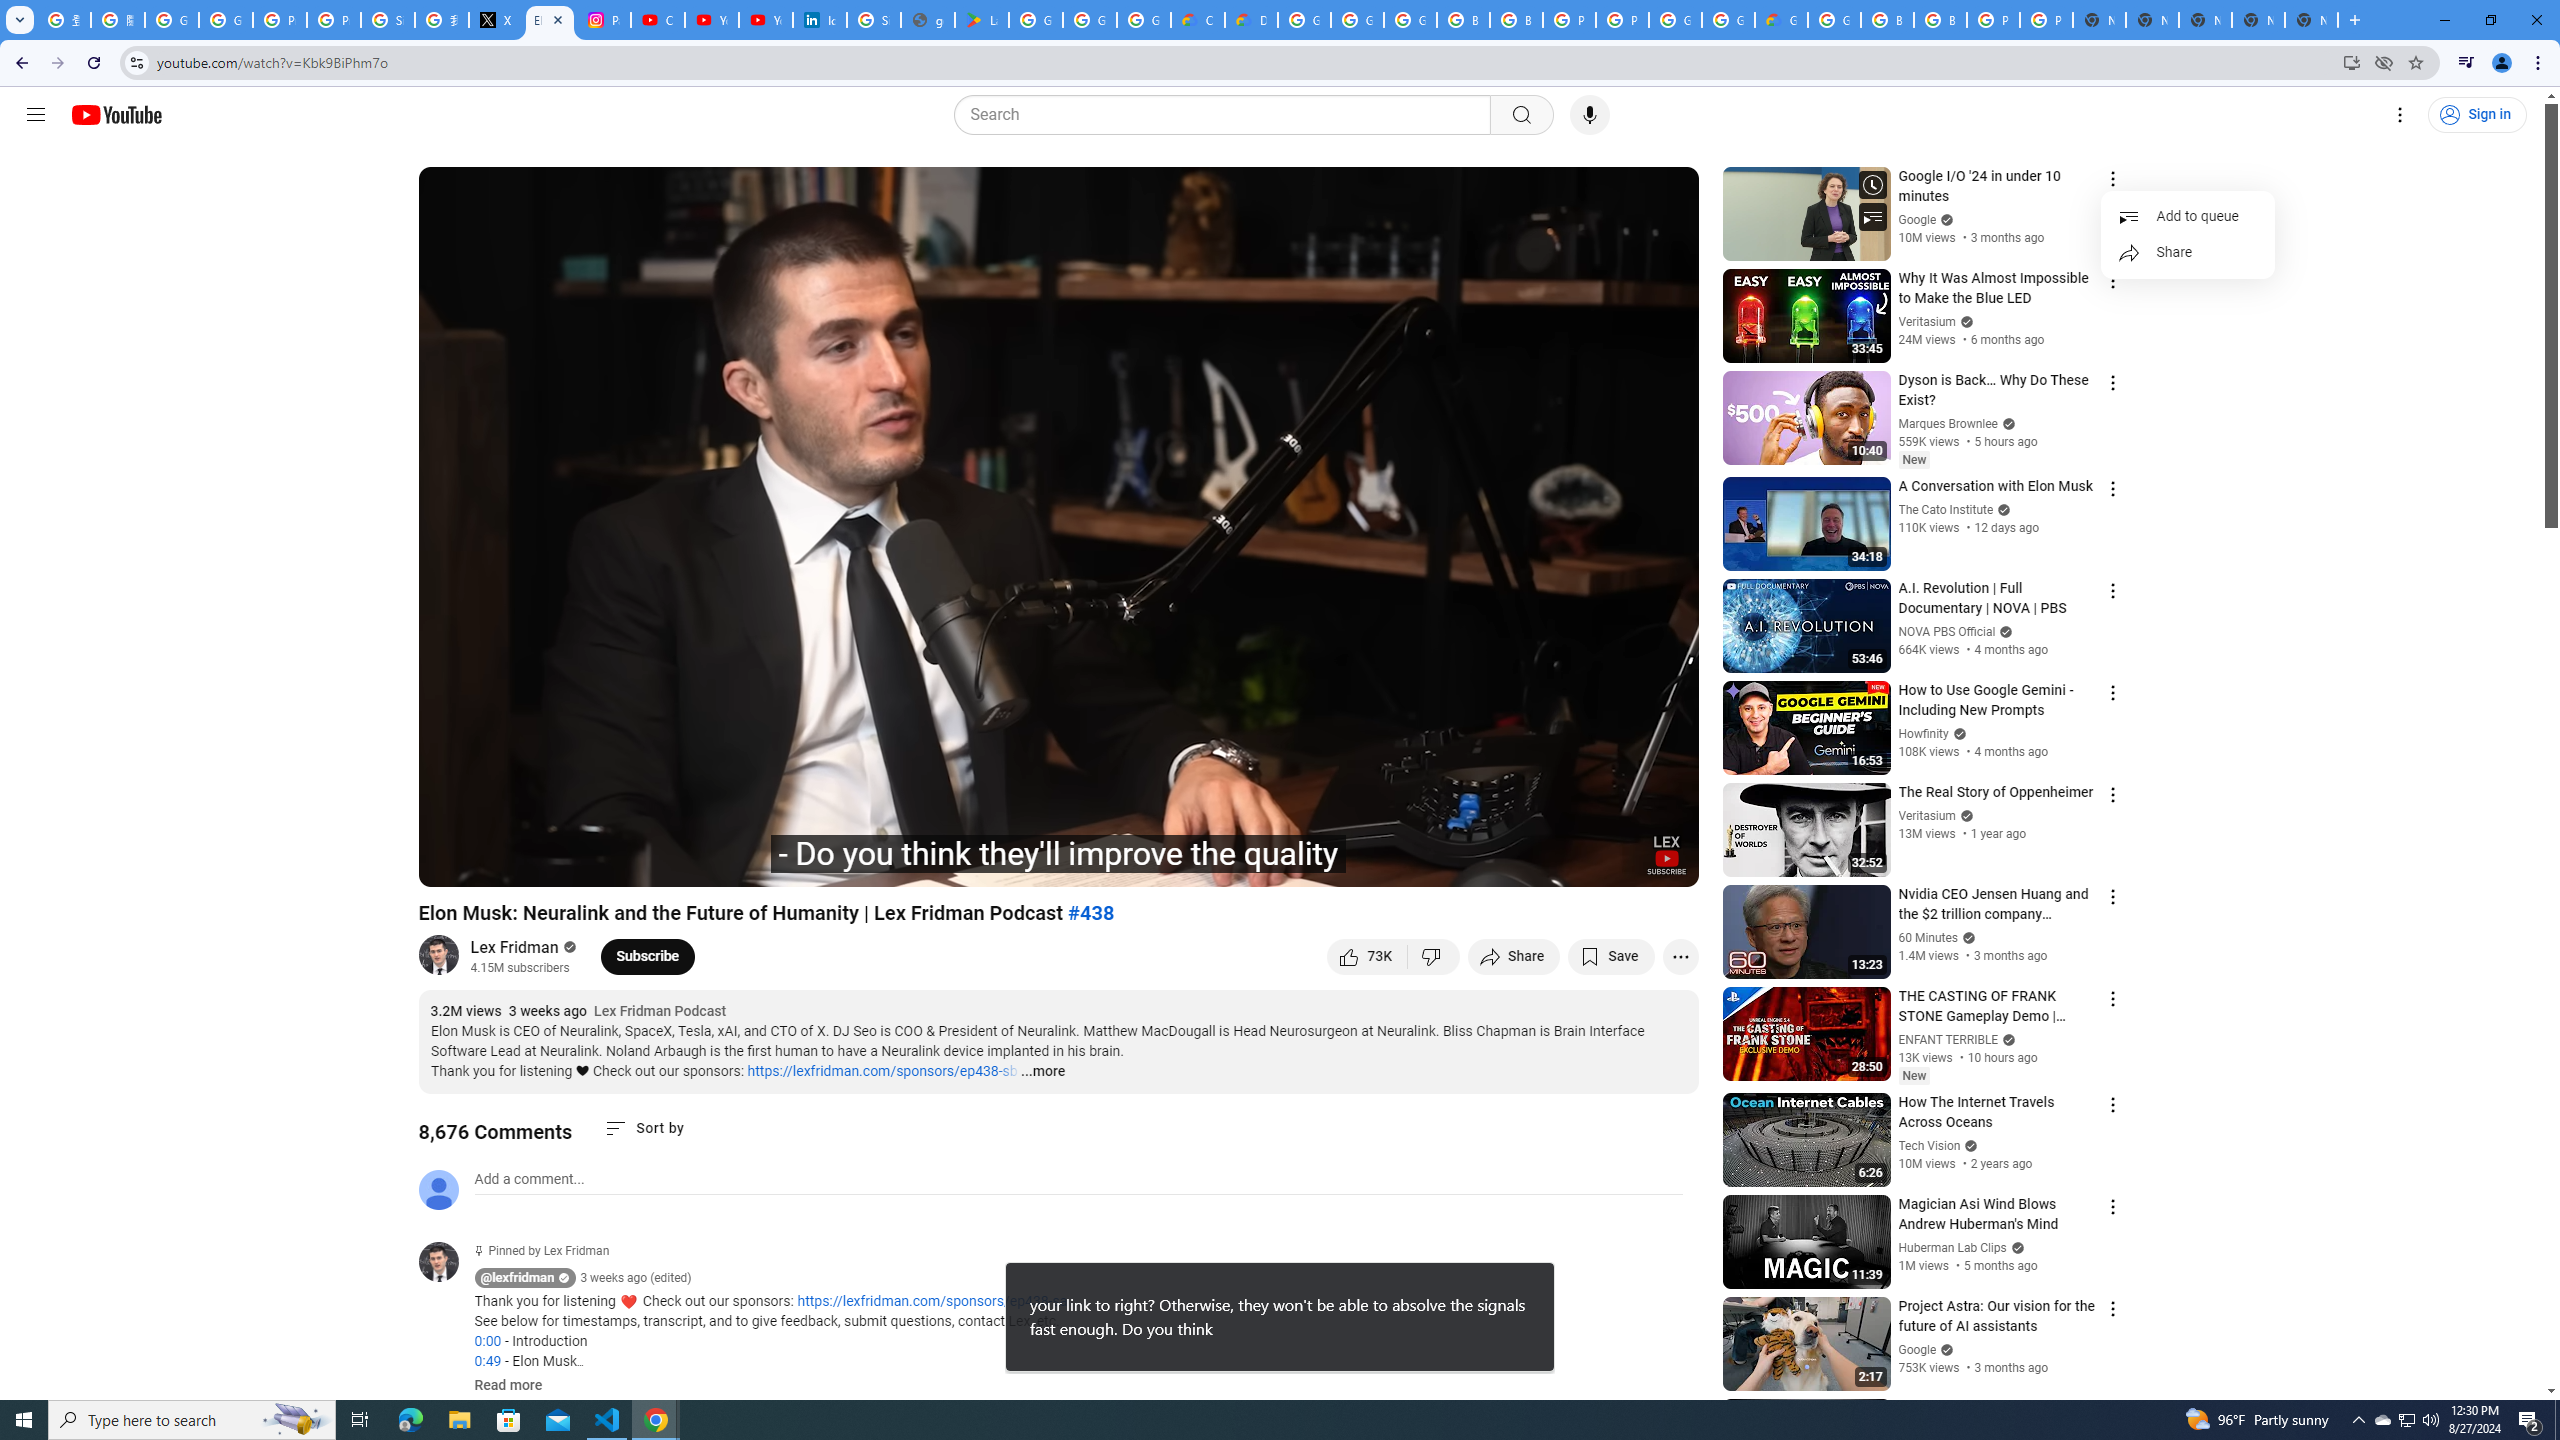 This screenshot has height=1440, width=2560. I want to click on like this video along with 73,133 other people, so click(1367, 956).